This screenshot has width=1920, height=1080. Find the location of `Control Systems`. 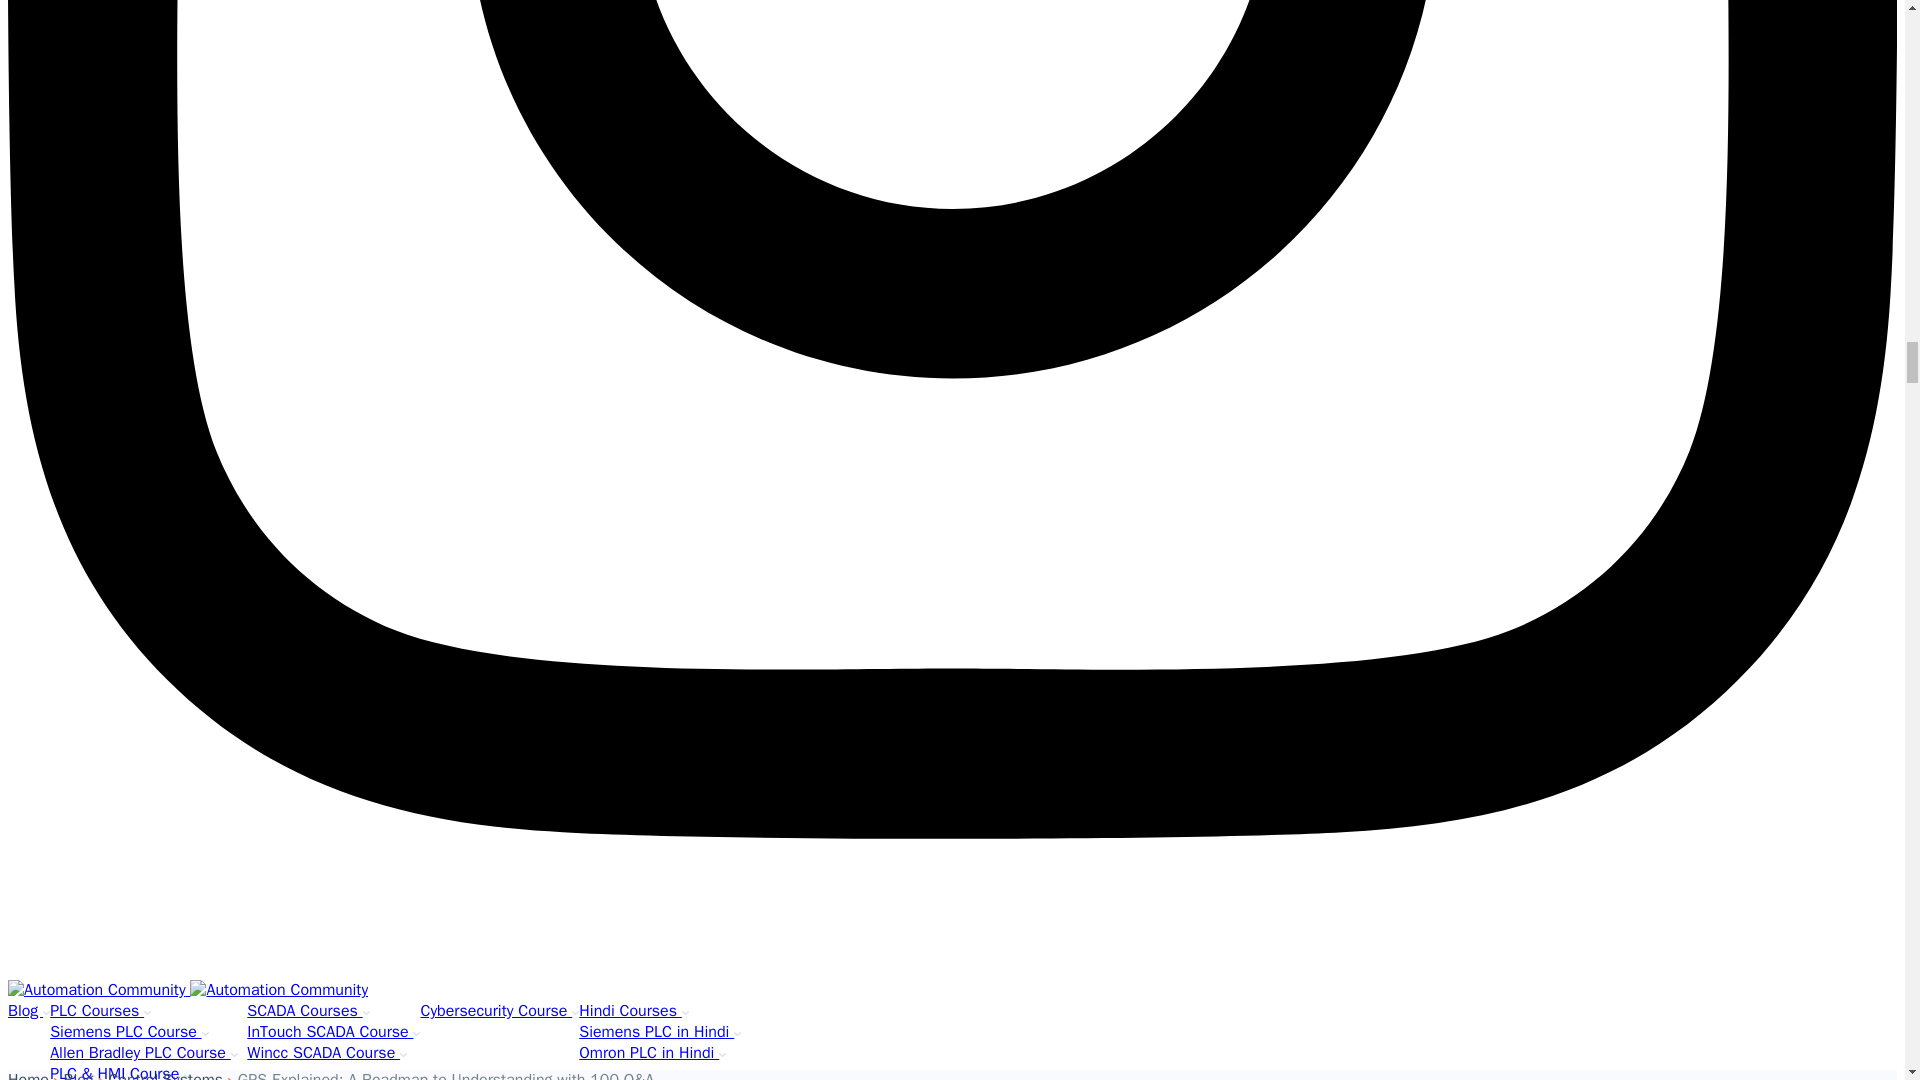

Control Systems is located at coordinates (168, 1075).